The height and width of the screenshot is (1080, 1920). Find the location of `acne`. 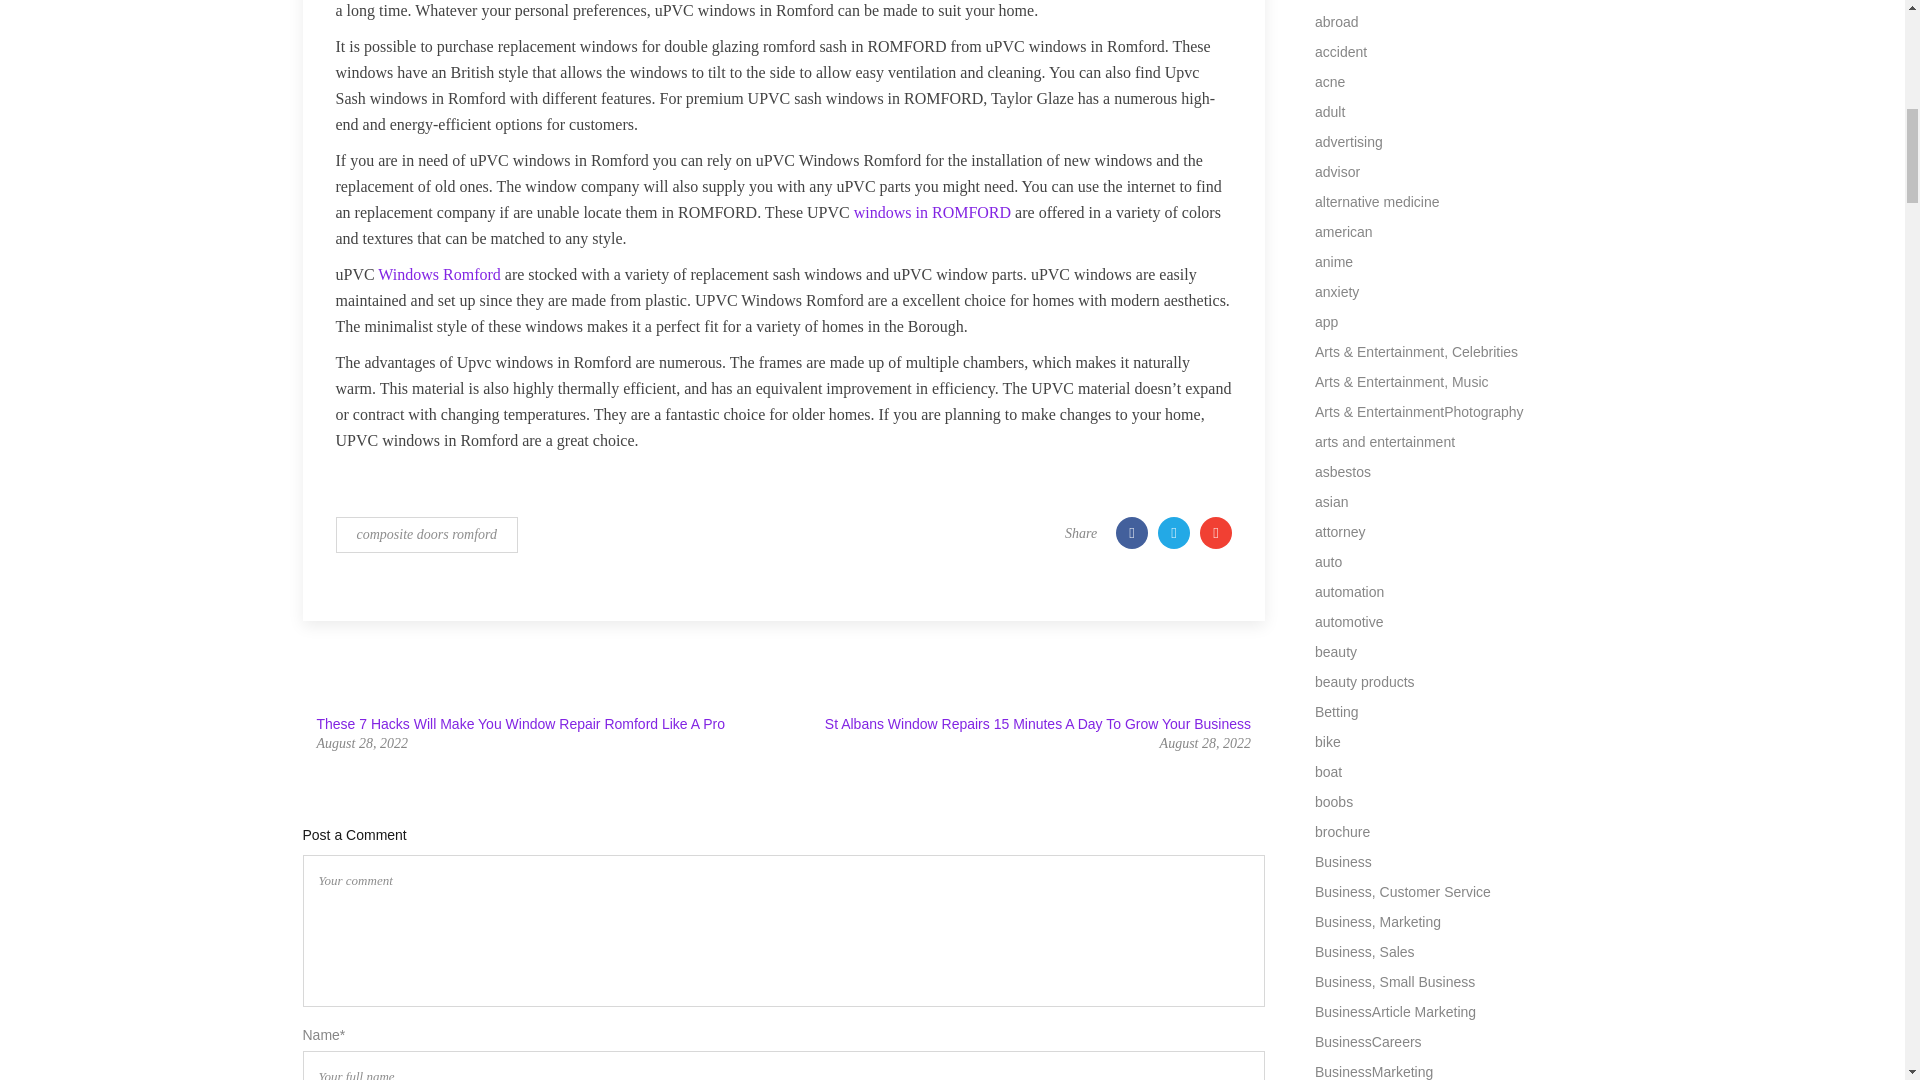

acne is located at coordinates (1330, 82).